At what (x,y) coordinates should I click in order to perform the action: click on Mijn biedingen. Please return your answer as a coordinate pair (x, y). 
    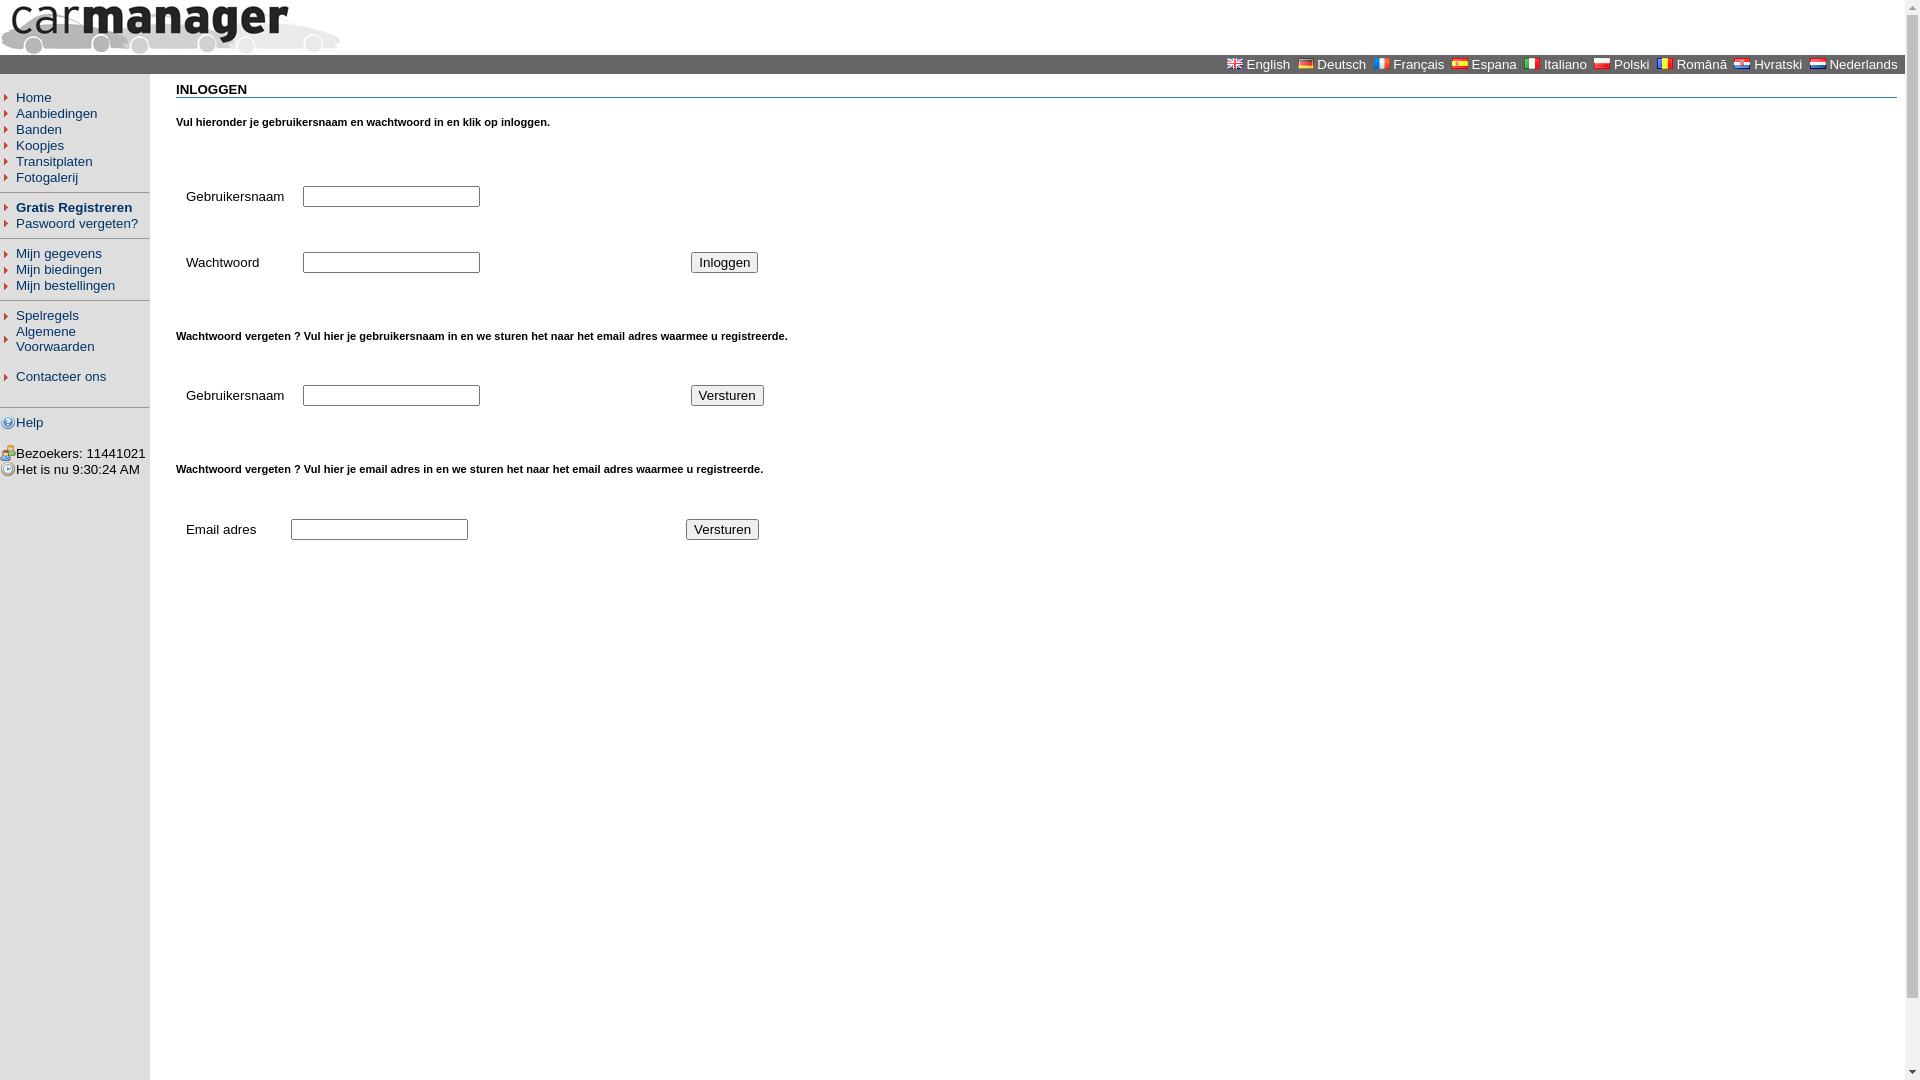
    Looking at the image, I should click on (59, 270).